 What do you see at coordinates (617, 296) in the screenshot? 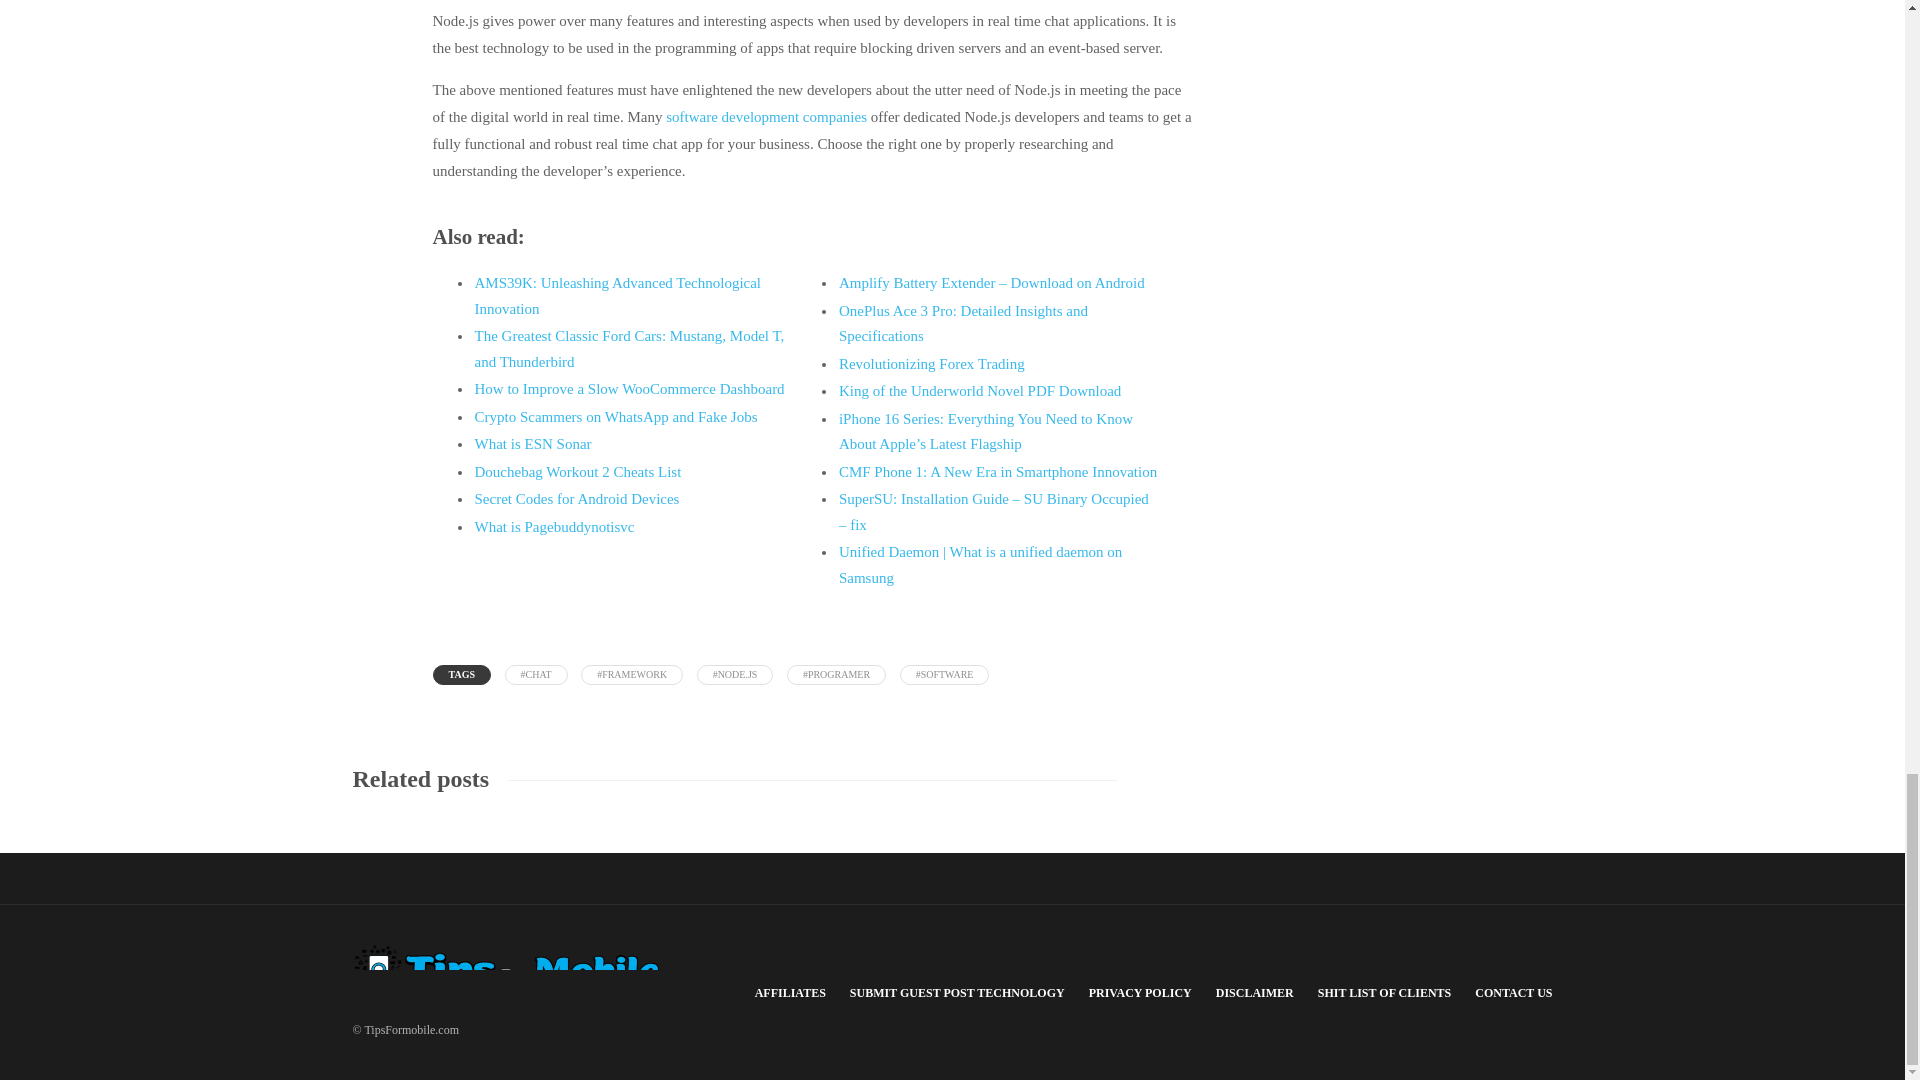
I see `AMS39K: Unleashing Advanced Technological Innovation` at bounding box center [617, 296].